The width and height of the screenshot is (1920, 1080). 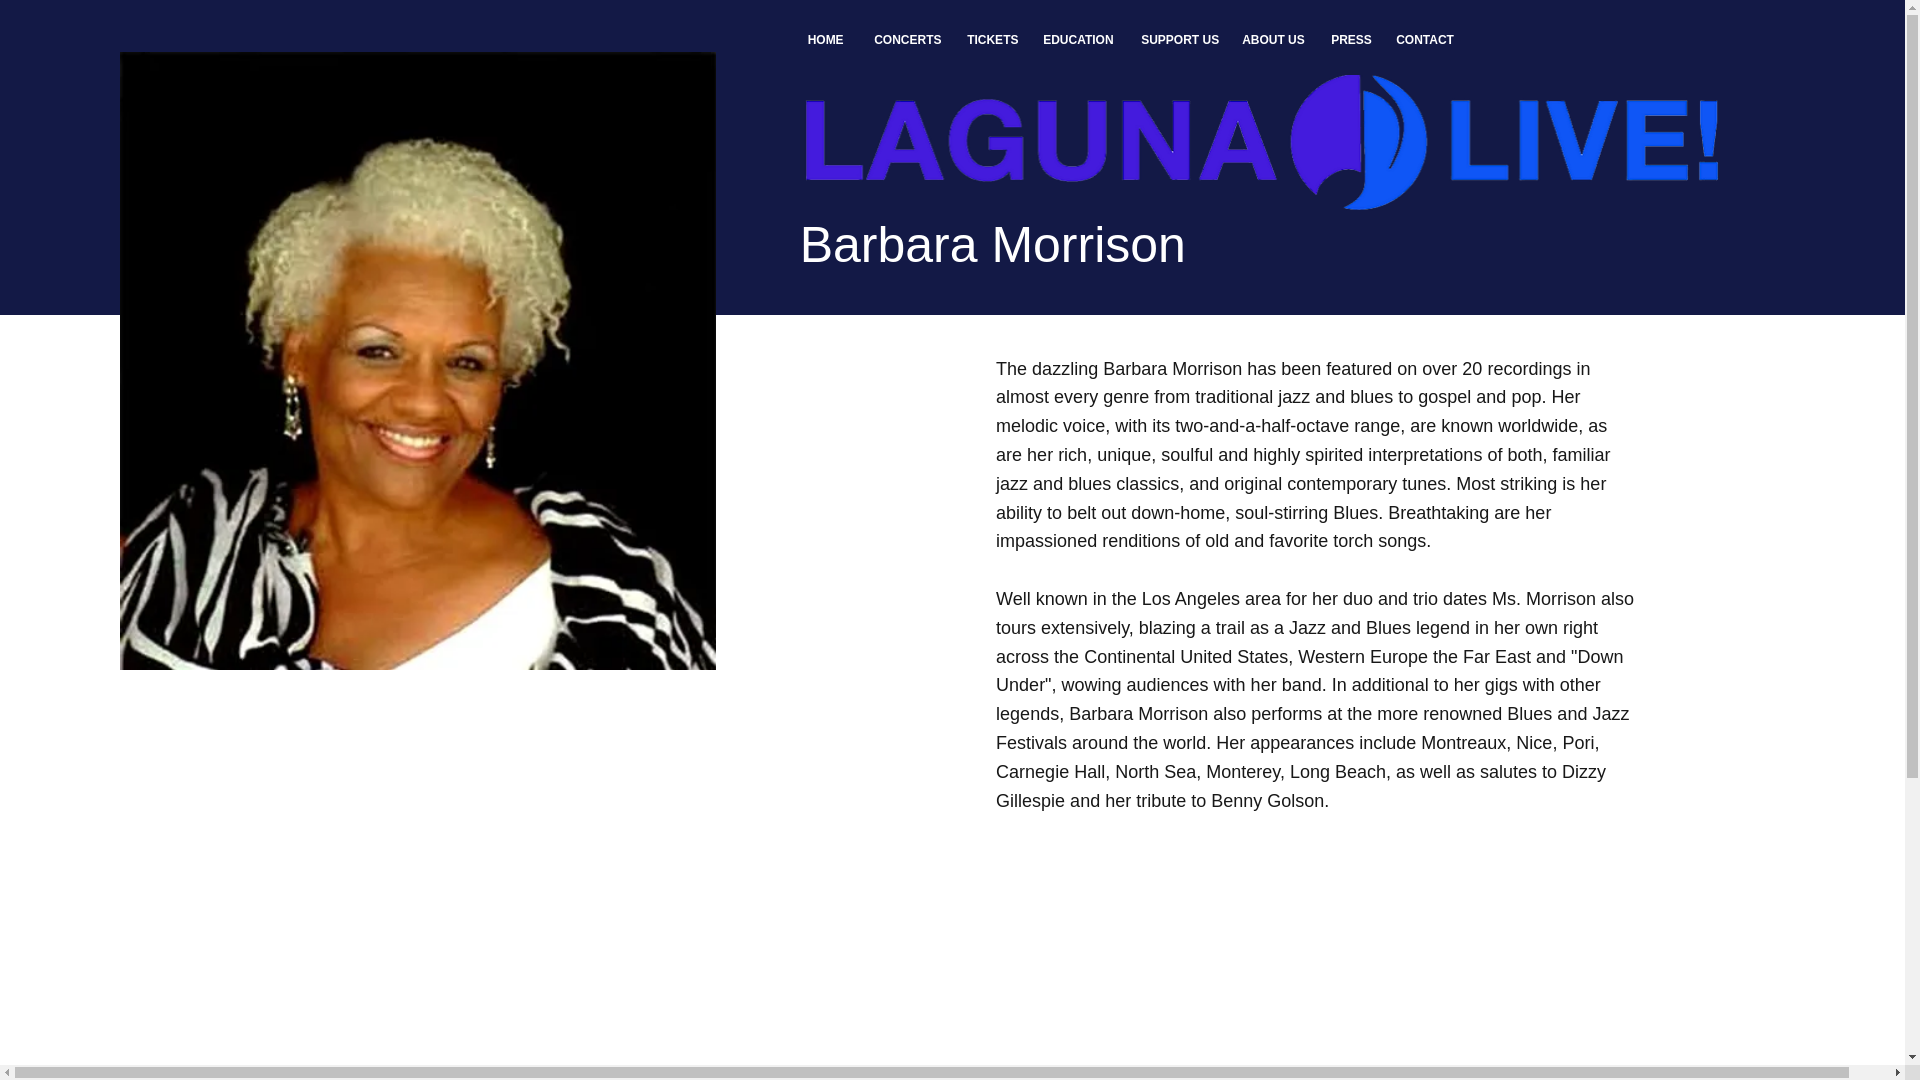 What do you see at coordinates (824, 40) in the screenshot?
I see `HOME` at bounding box center [824, 40].